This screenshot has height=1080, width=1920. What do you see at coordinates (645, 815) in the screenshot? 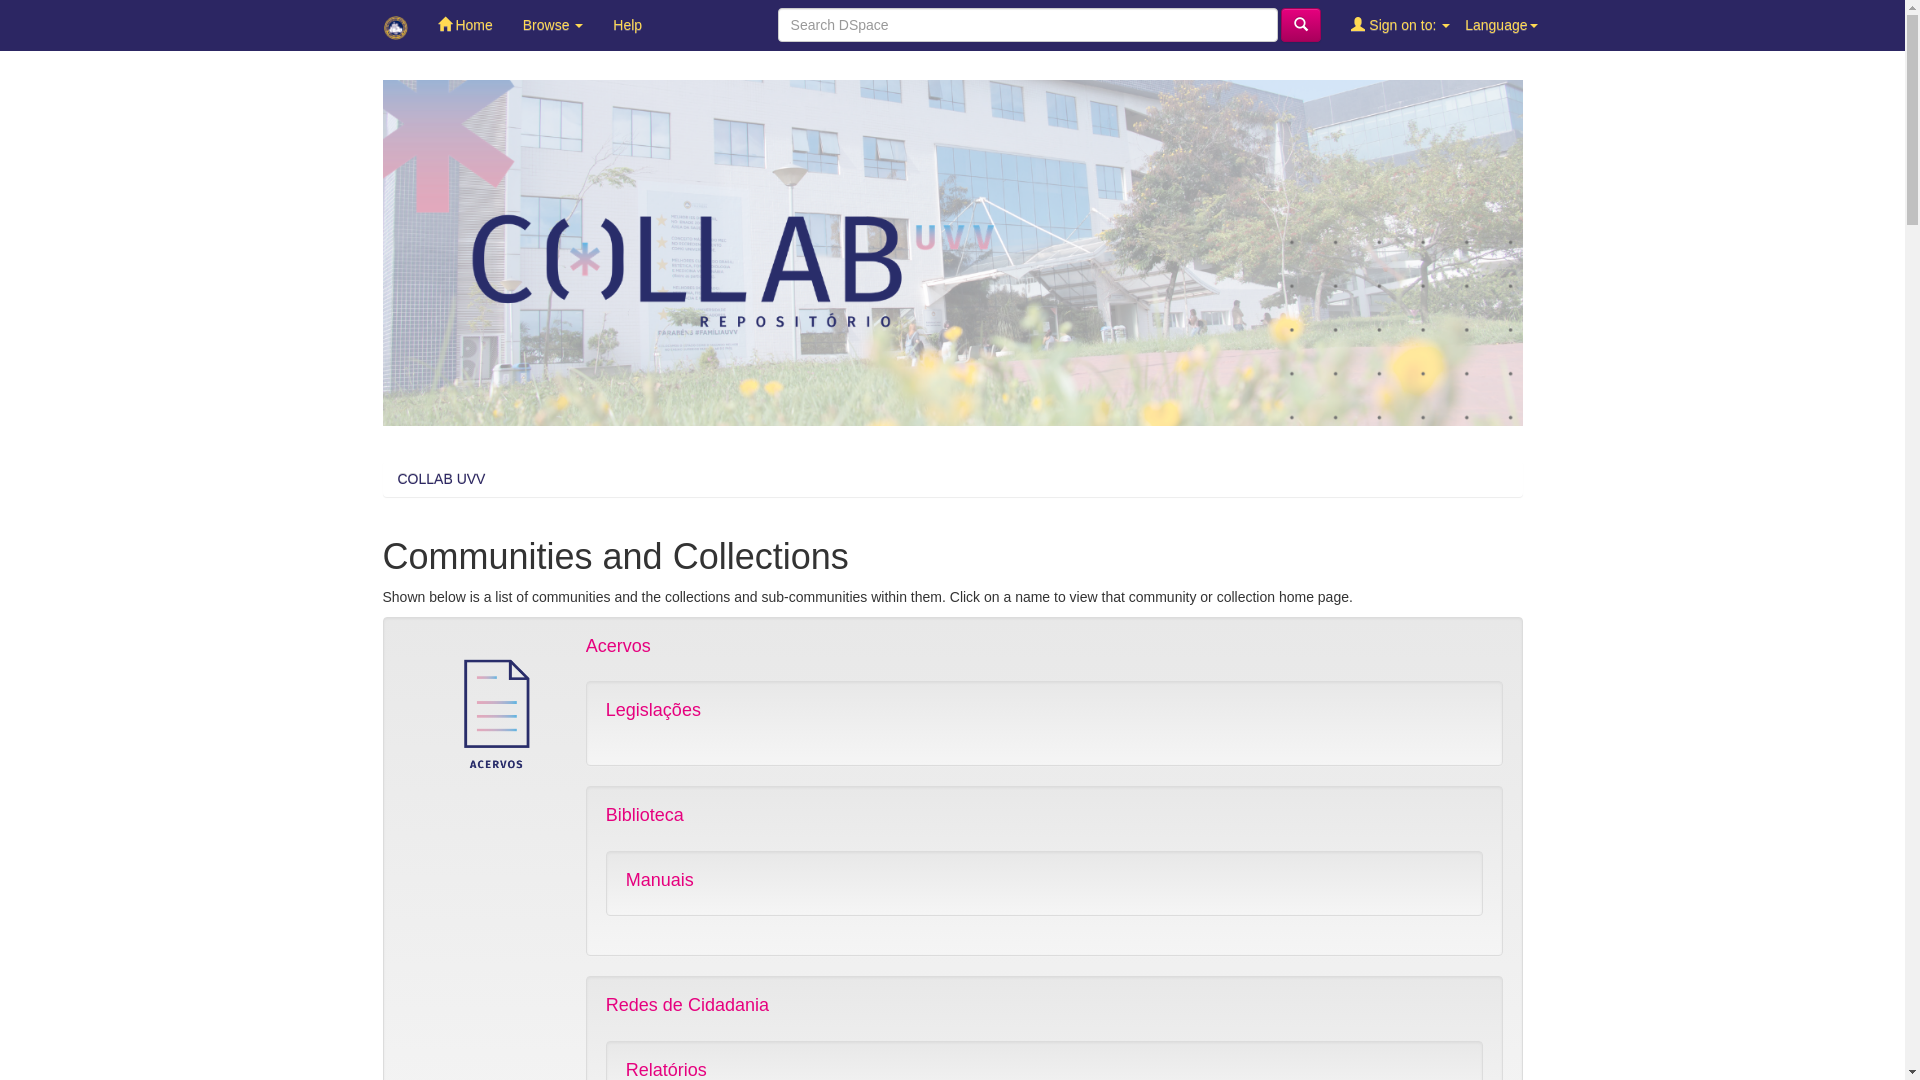
I see `Biblioteca` at bounding box center [645, 815].